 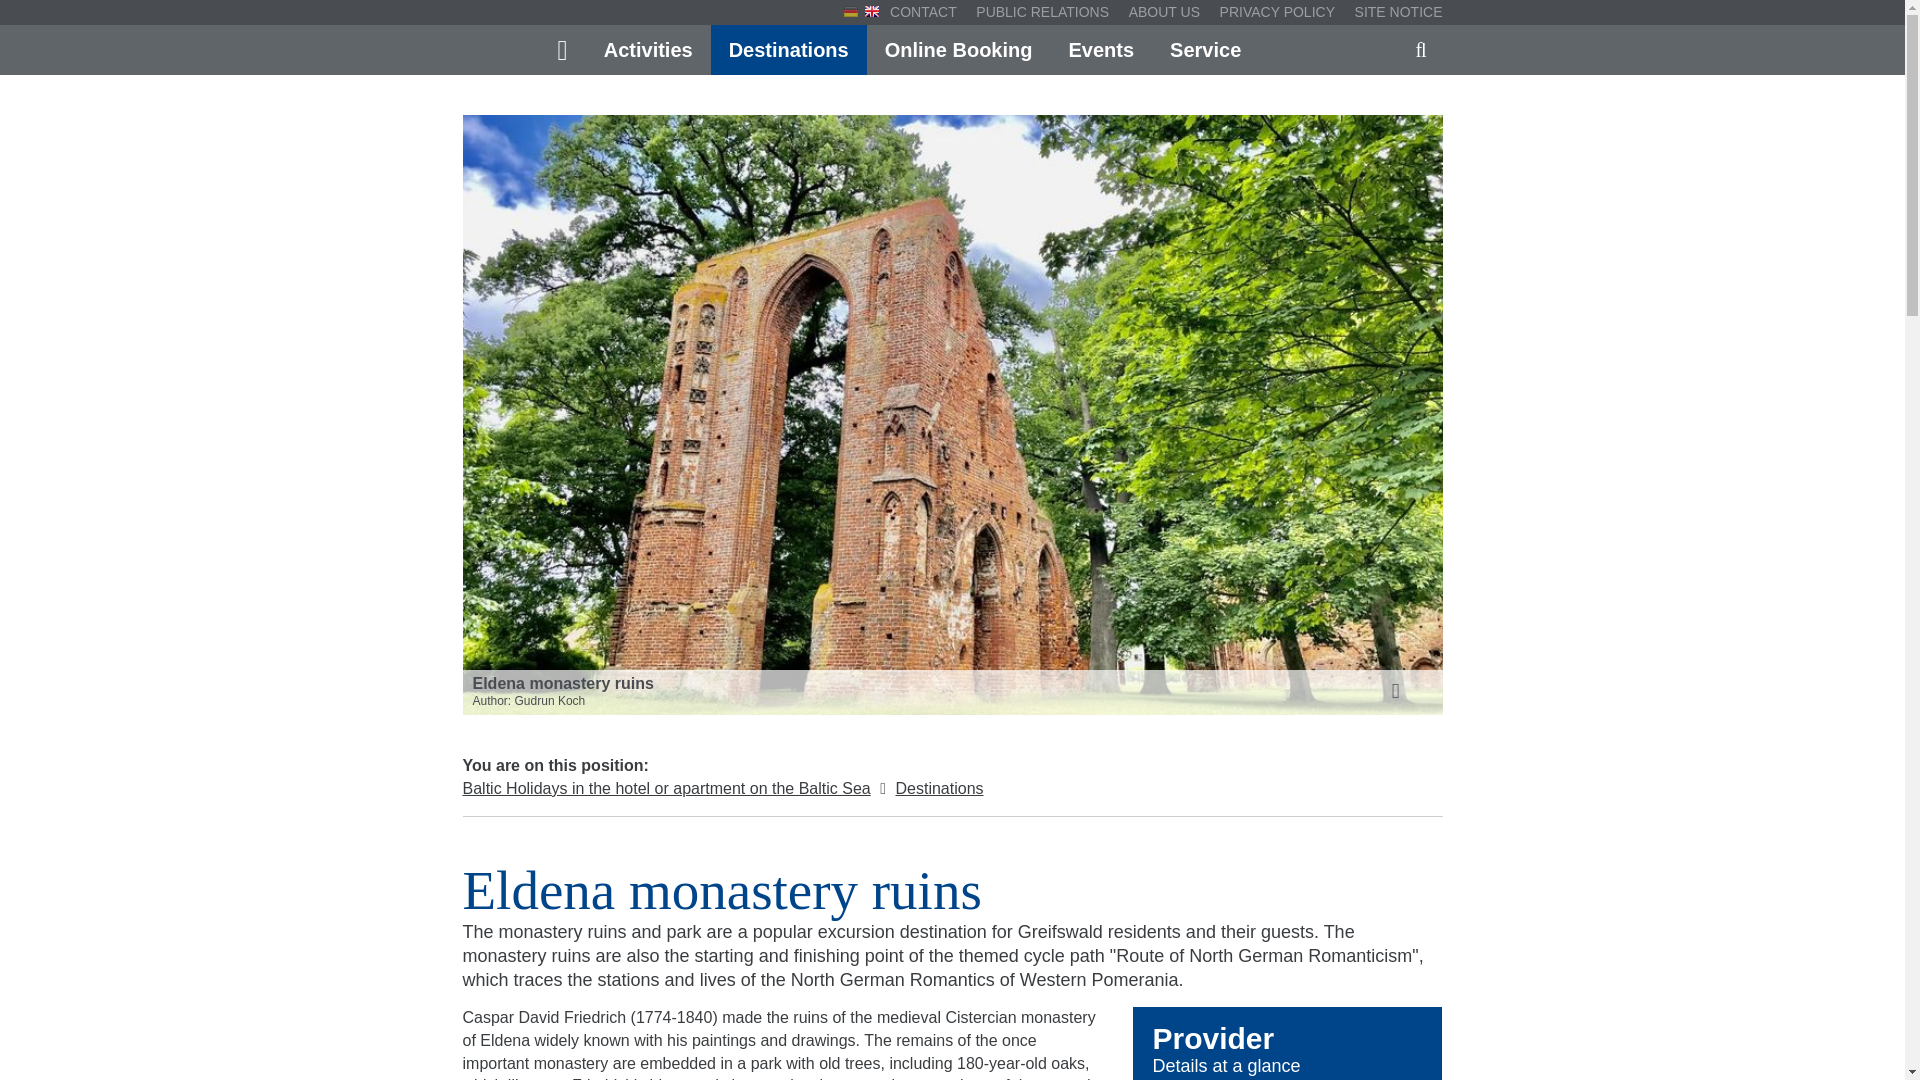 I want to click on PUBLIC RELATIONS, so click(x=1041, y=12).